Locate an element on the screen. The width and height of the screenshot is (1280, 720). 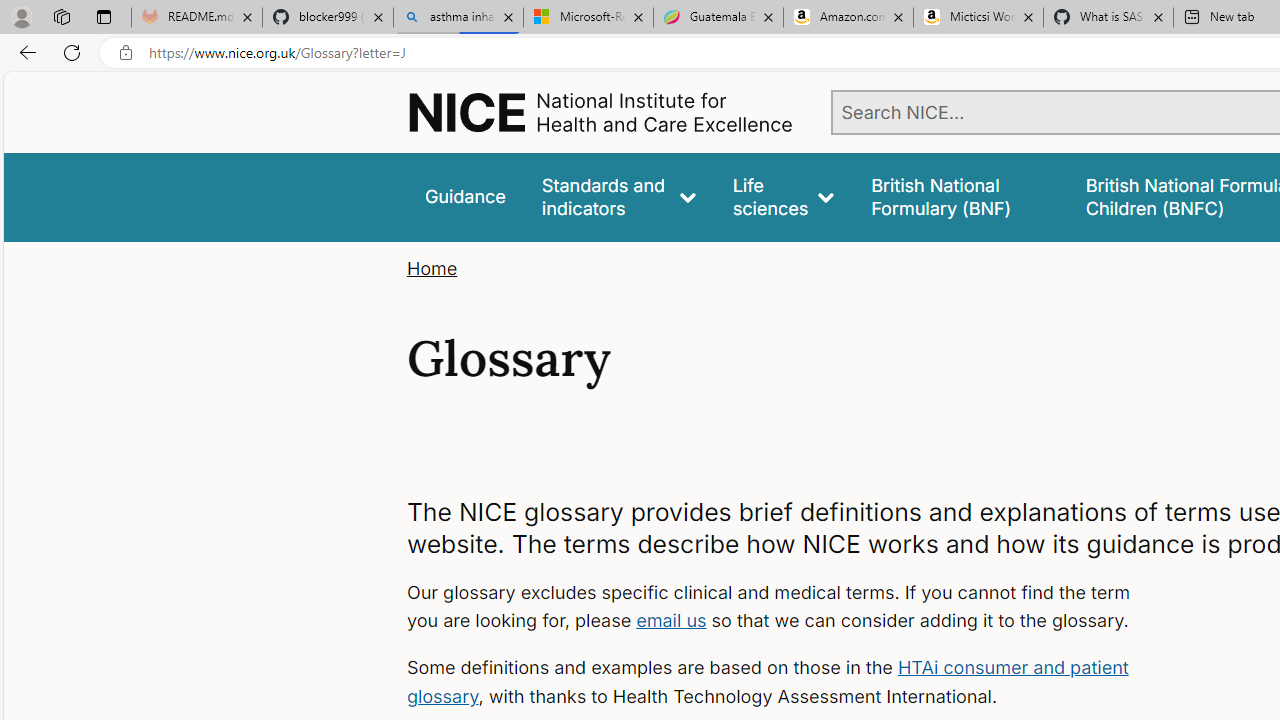
false is located at coordinates (960, 196).